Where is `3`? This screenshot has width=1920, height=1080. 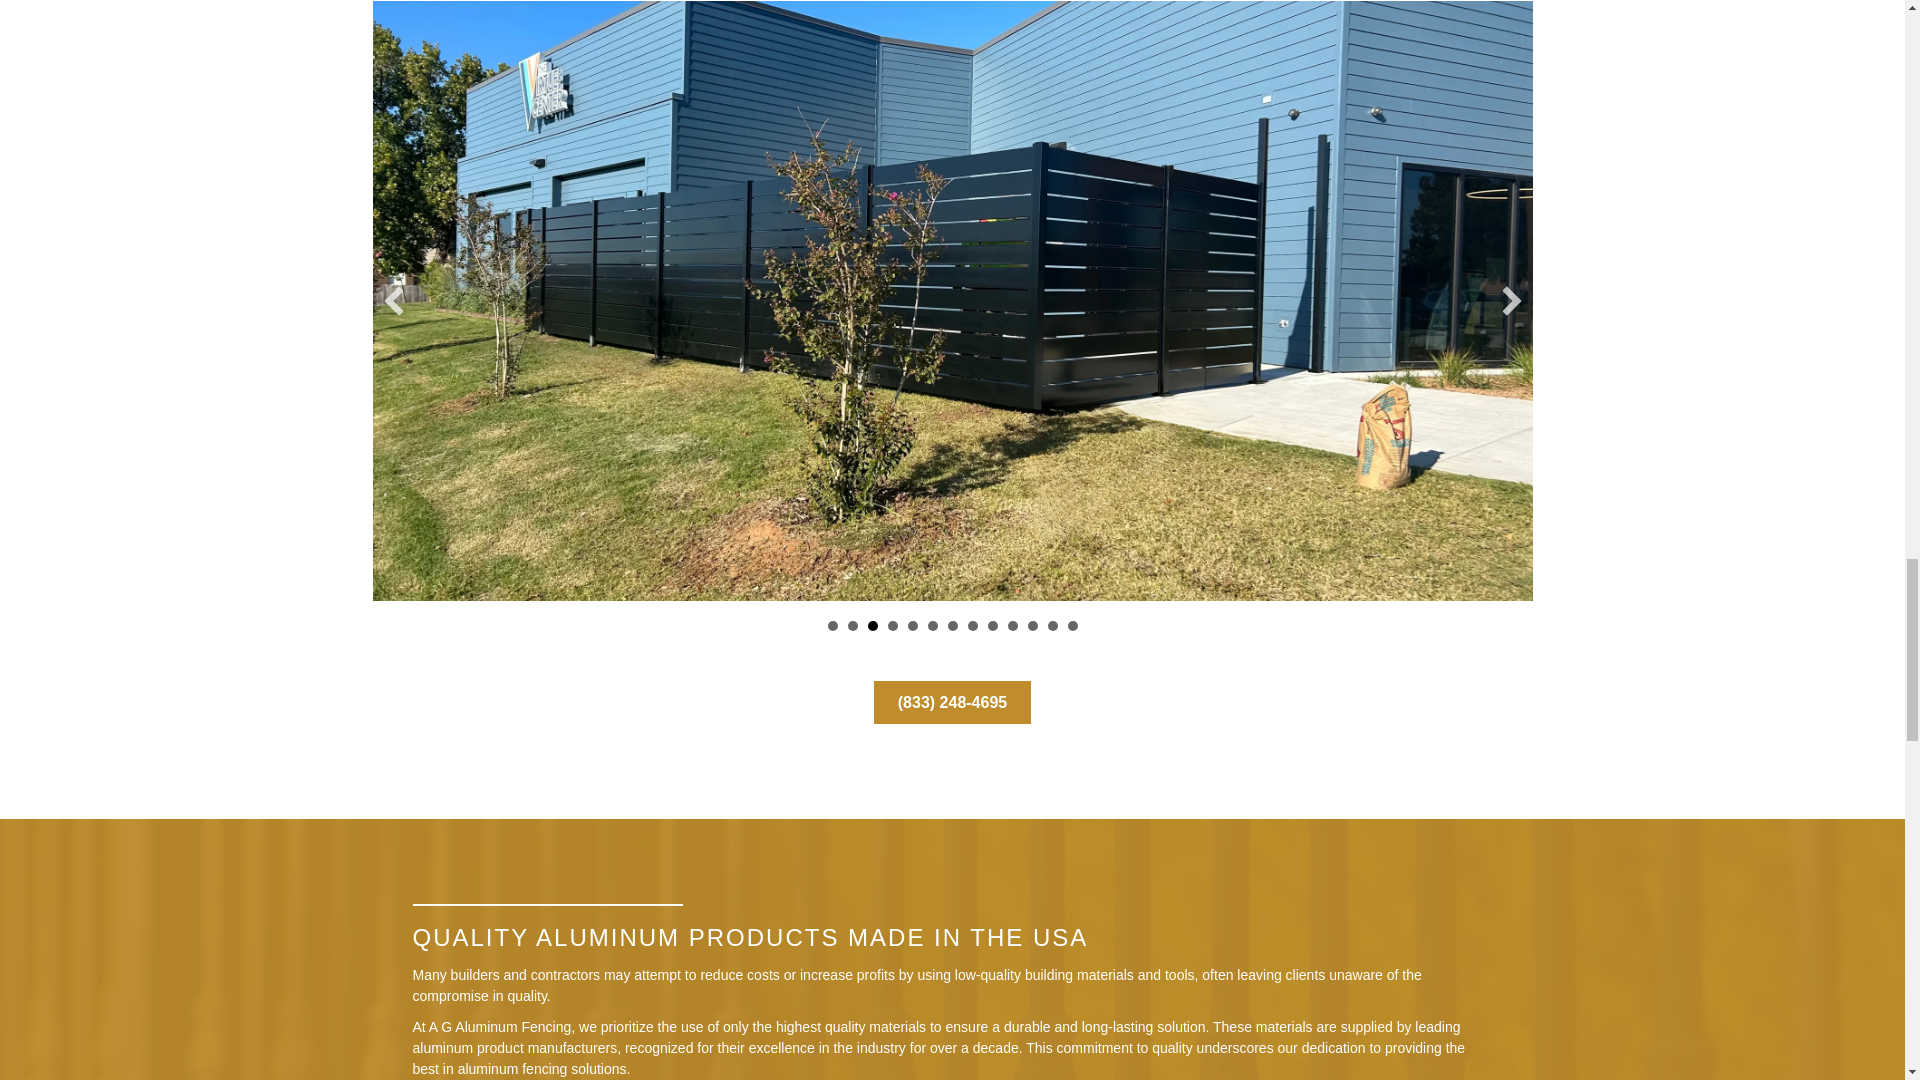 3 is located at coordinates (872, 626).